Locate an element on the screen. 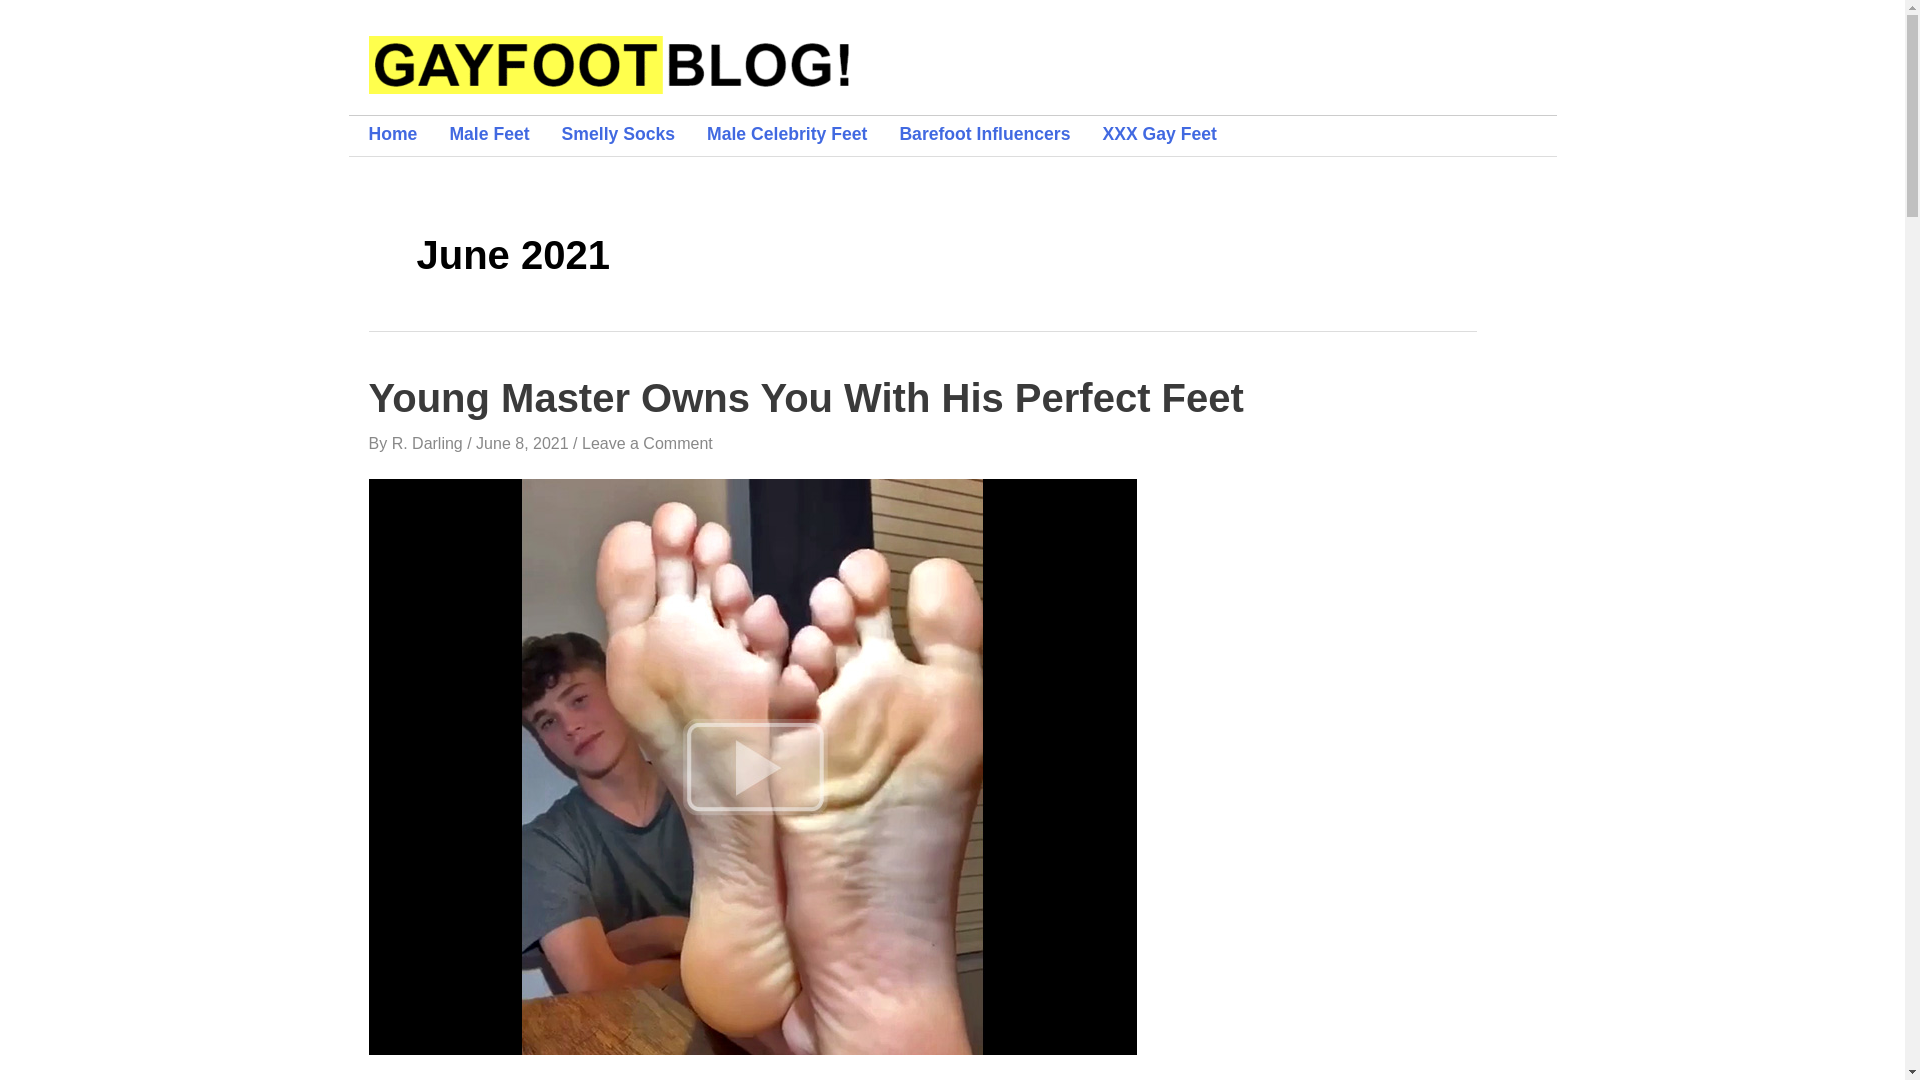 The image size is (1920, 1080). R. Darling is located at coordinates (430, 444).